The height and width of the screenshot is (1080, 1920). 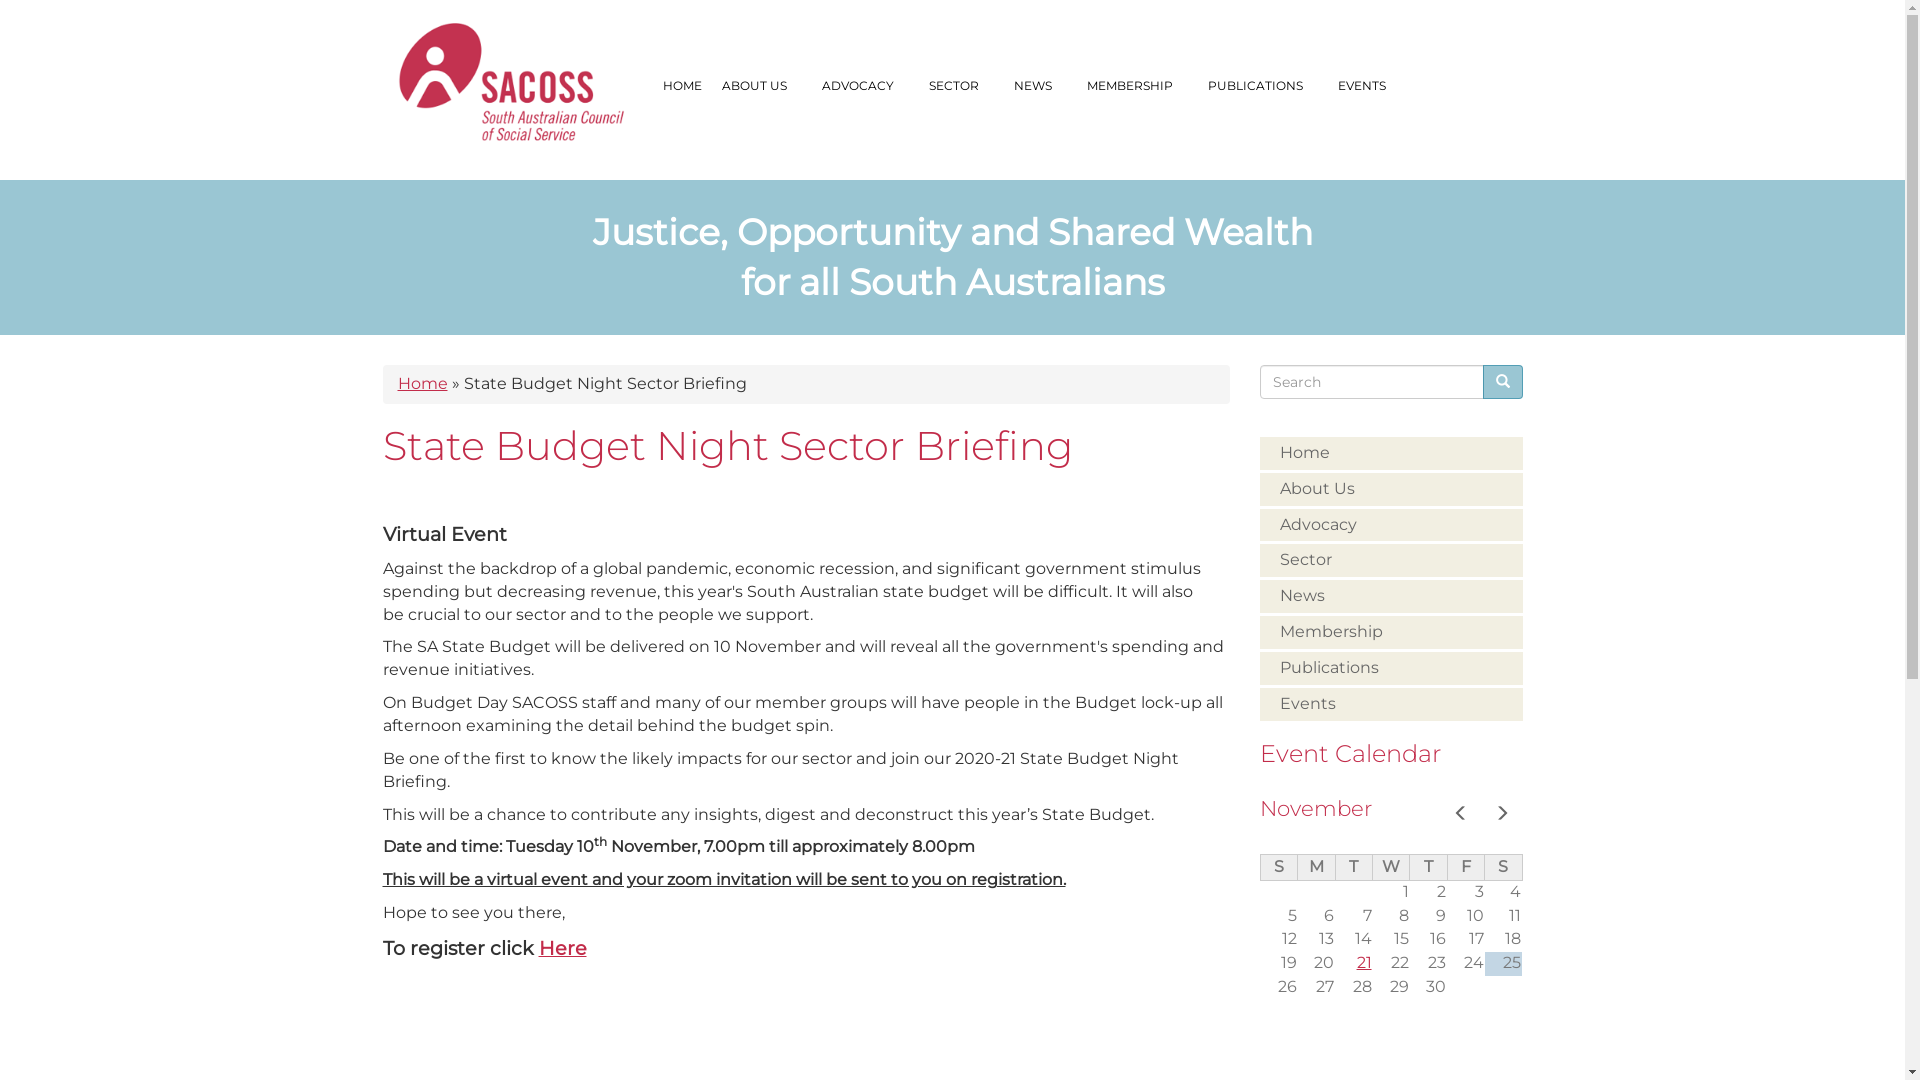 What do you see at coordinates (1370, 86) in the screenshot?
I see `EVENTS` at bounding box center [1370, 86].